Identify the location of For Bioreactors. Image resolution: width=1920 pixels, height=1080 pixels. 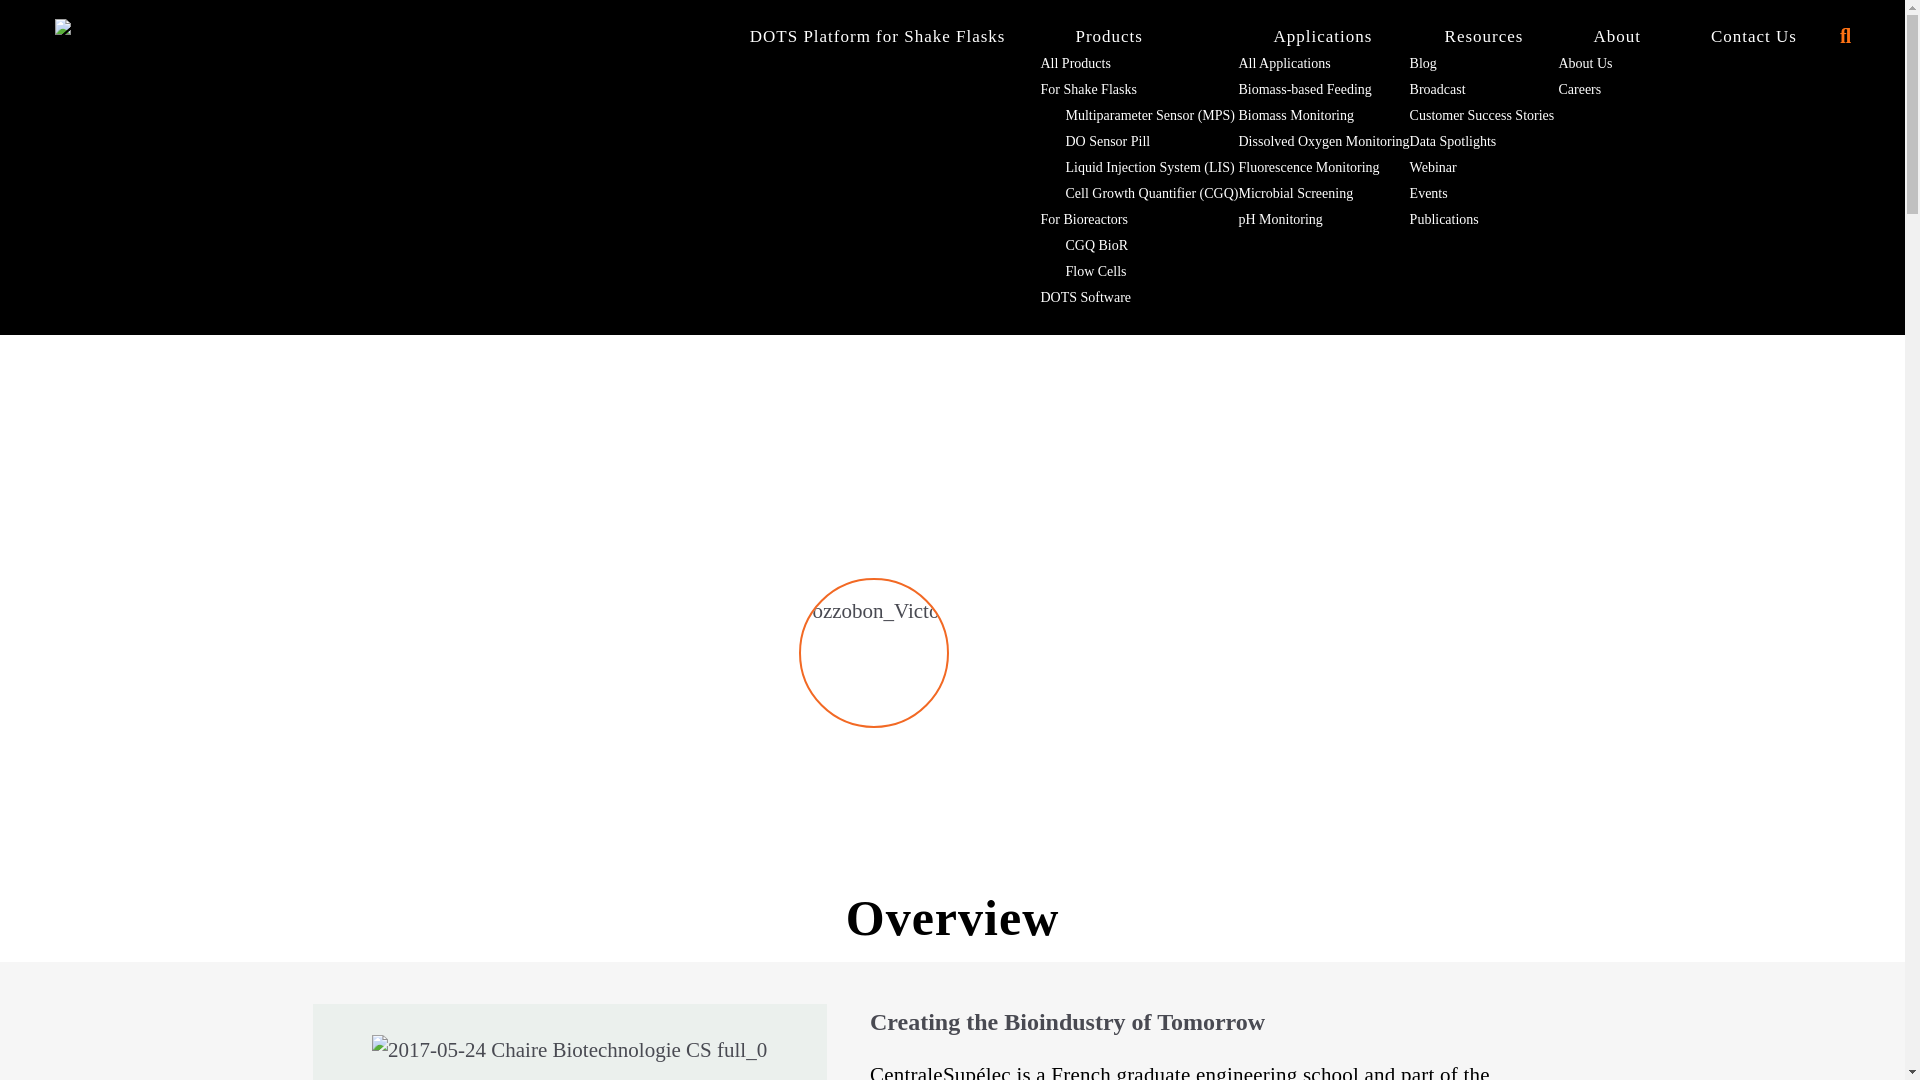
(1084, 218).